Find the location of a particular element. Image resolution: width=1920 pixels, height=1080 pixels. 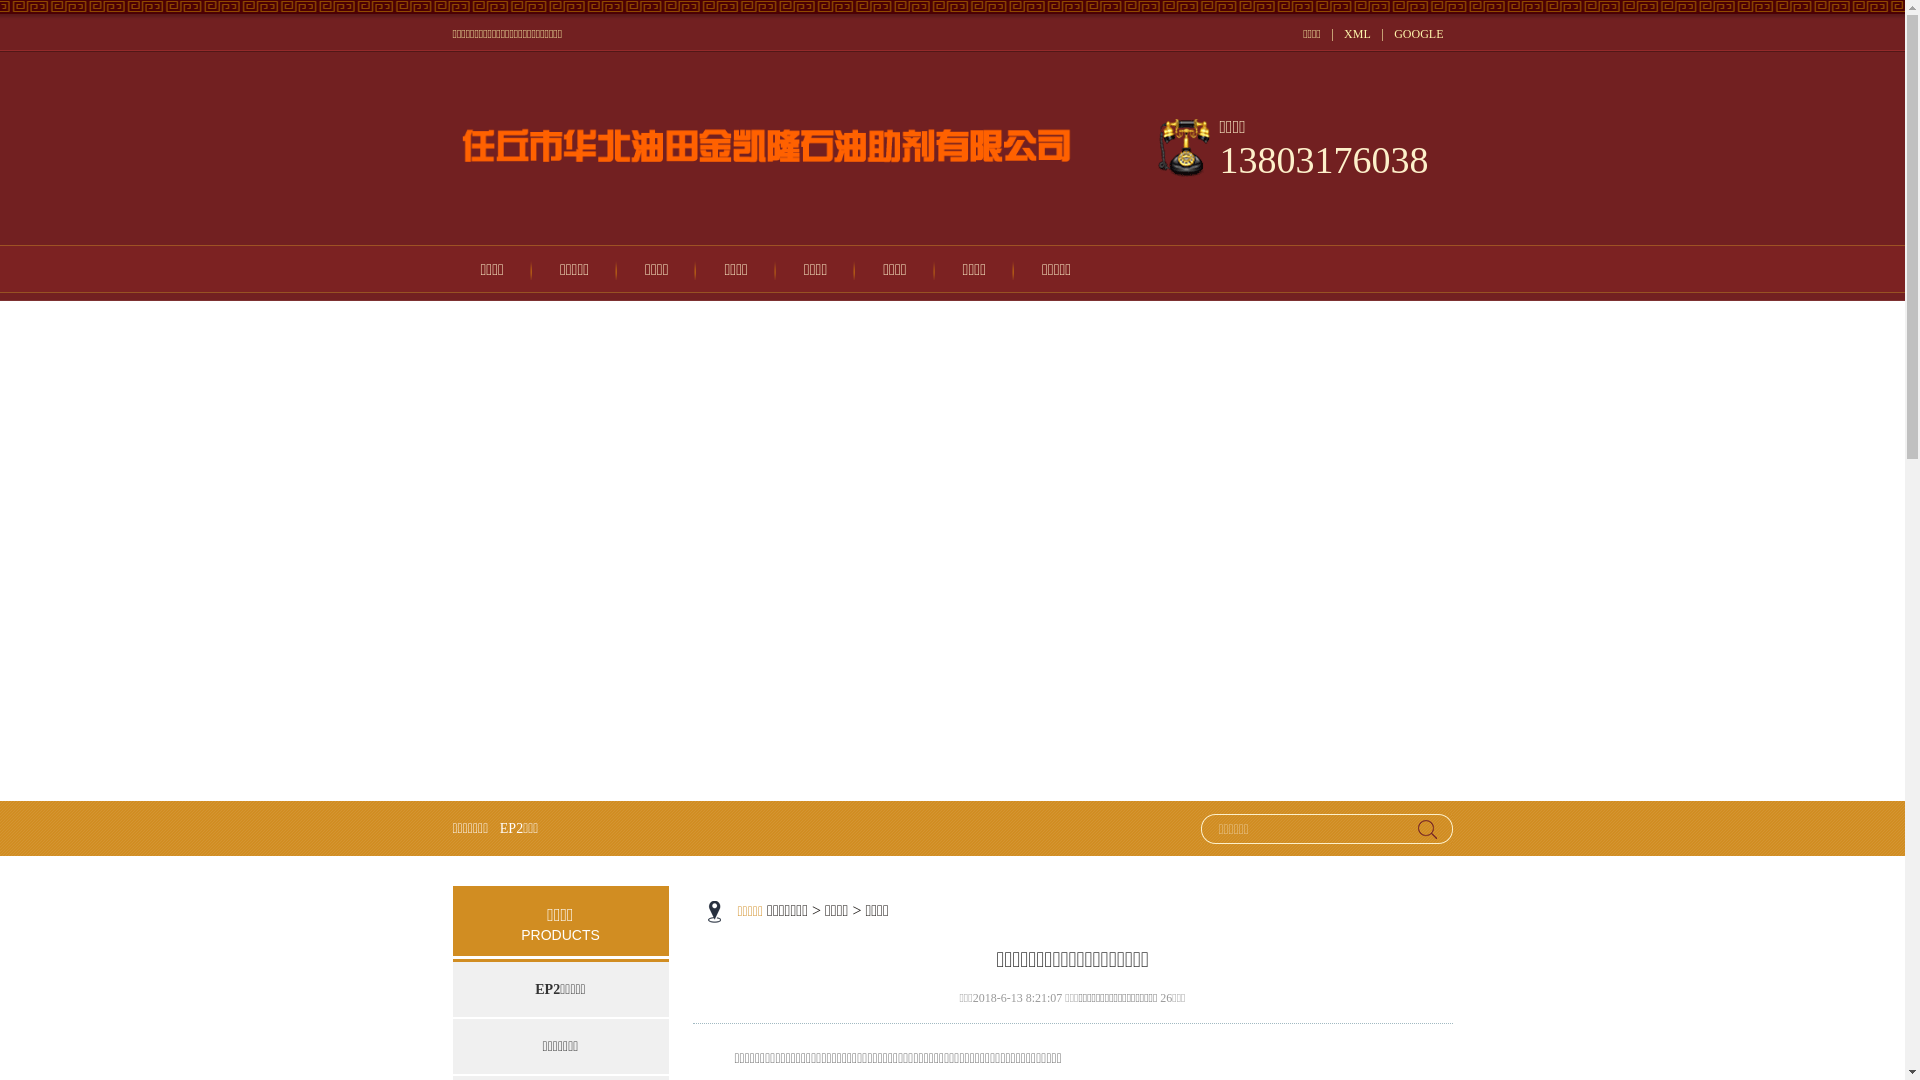

GOOGLE is located at coordinates (1418, 34).